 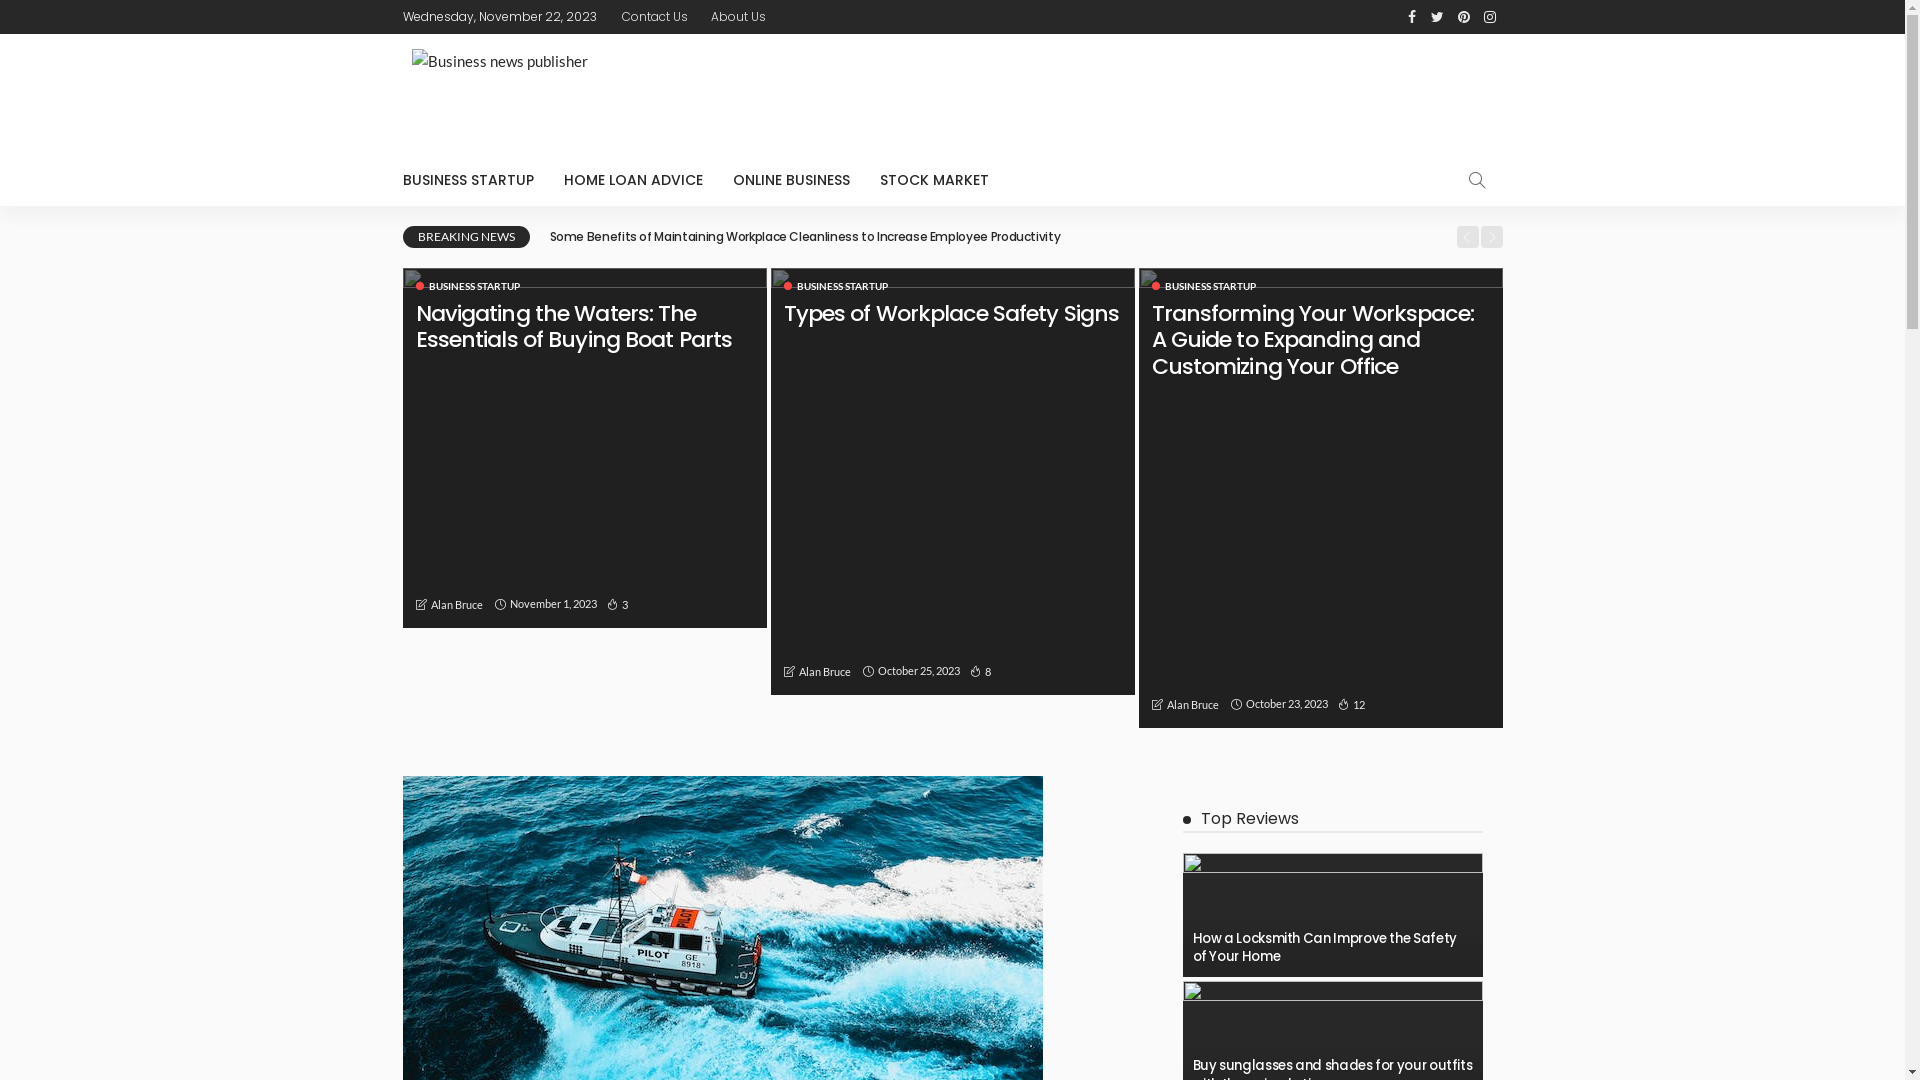 What do you see at coordinates (456, 605) in the screenshot?
I see `Alan Bruce` at bounding box center [456, 605].